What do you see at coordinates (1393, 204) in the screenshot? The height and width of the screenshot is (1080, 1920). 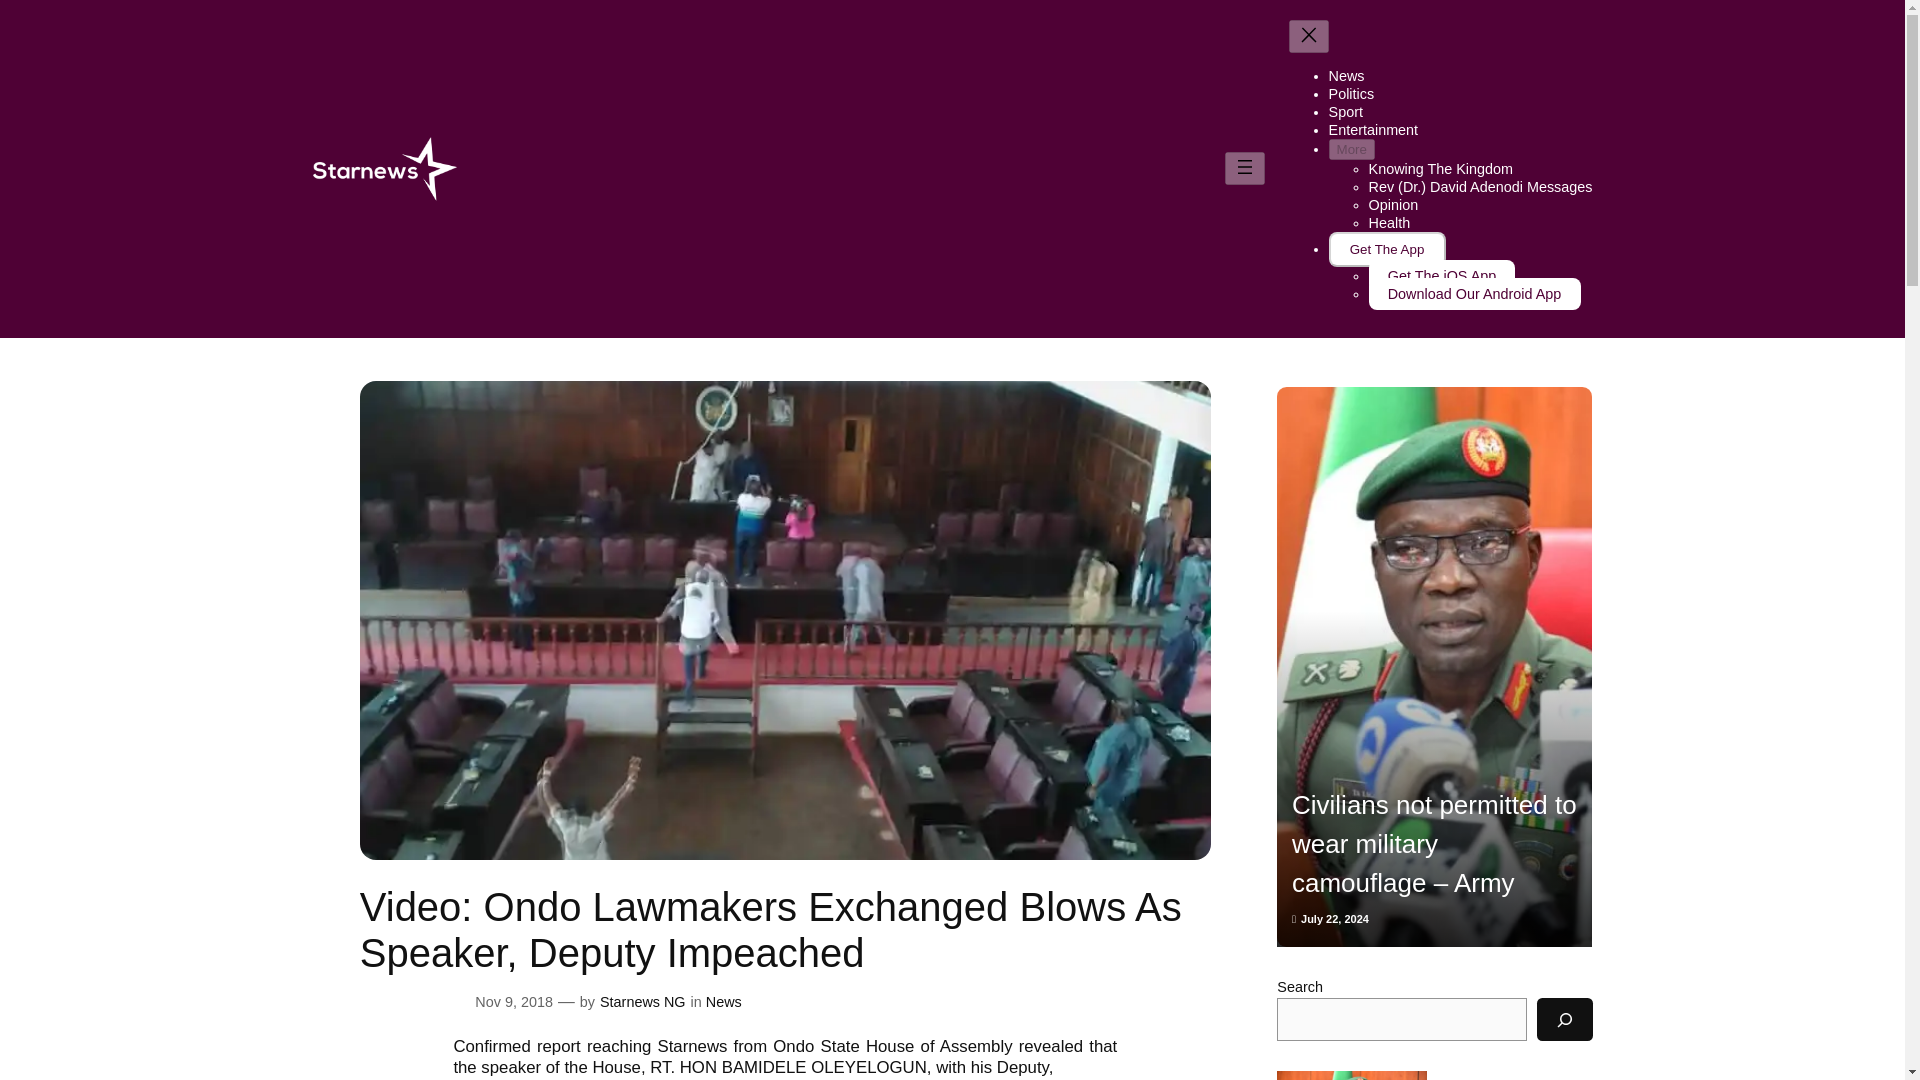 I see `Opinion` at bounding box center [1393, 204].